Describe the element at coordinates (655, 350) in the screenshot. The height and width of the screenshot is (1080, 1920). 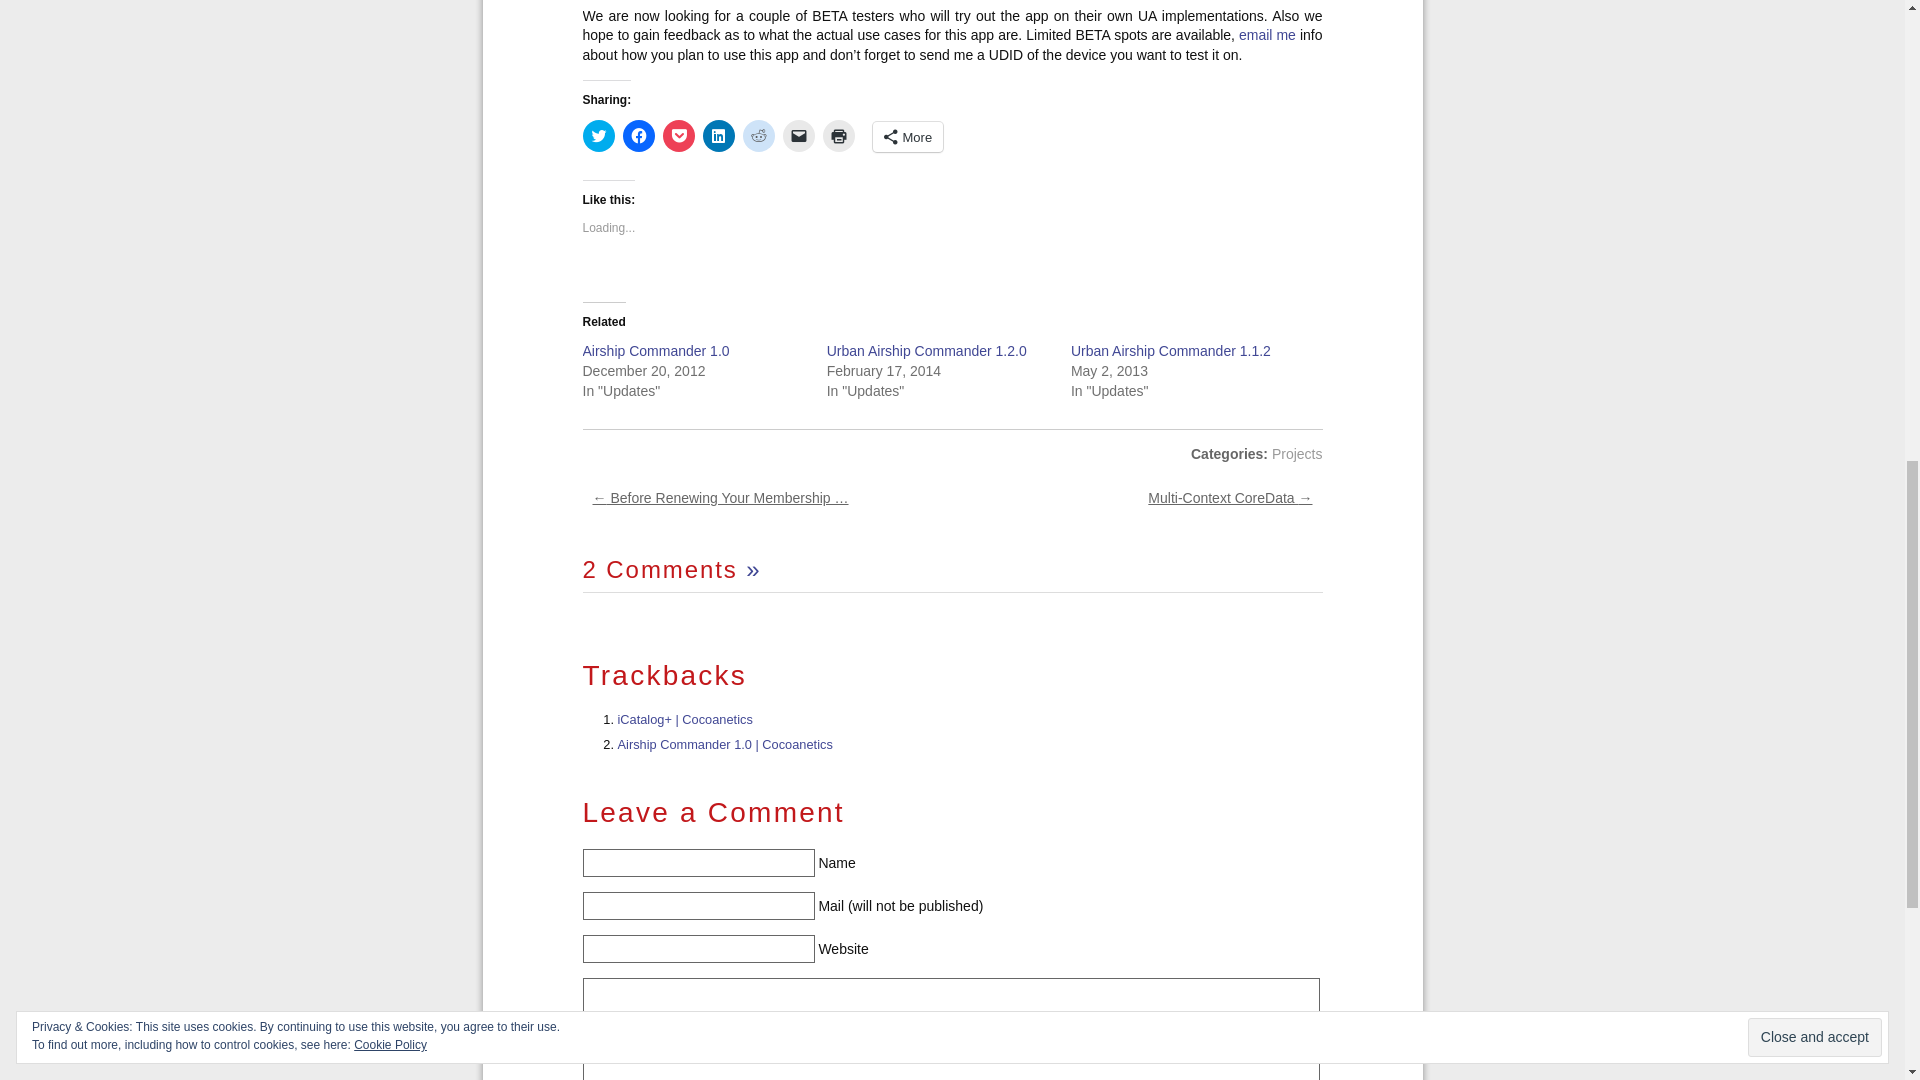
I see `Airship Commander 1.0` at that location.